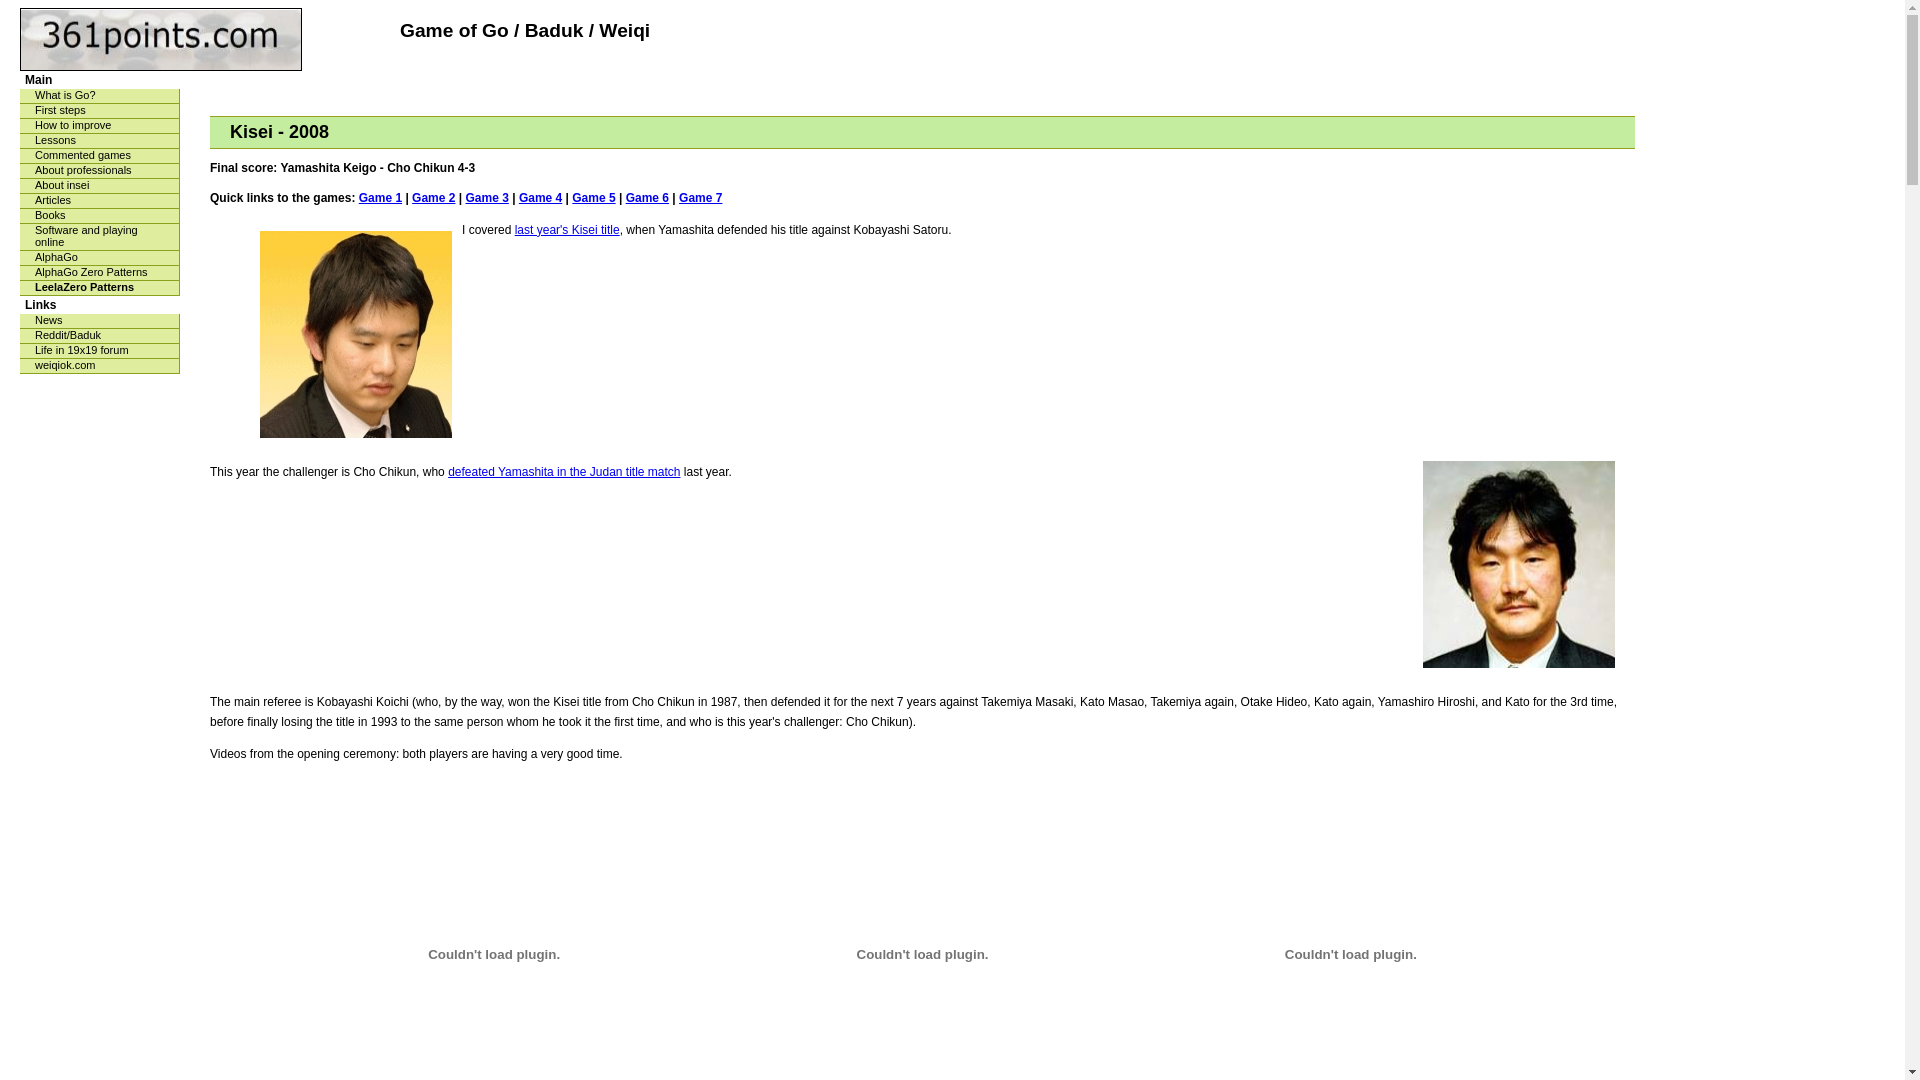 The image size is (1920, 1080). I want to click on AlphaGo Zero Patterns, so click(100, 274).